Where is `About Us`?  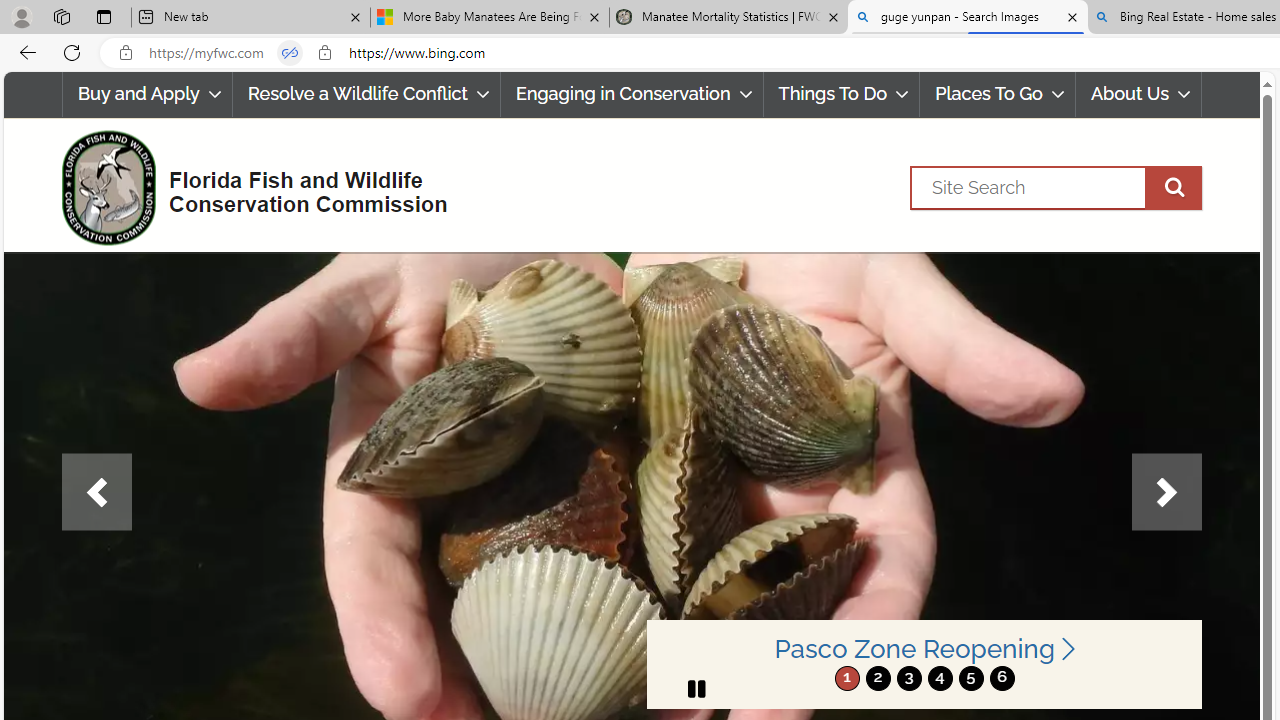 About Us is located at coordinates (1138, 94).